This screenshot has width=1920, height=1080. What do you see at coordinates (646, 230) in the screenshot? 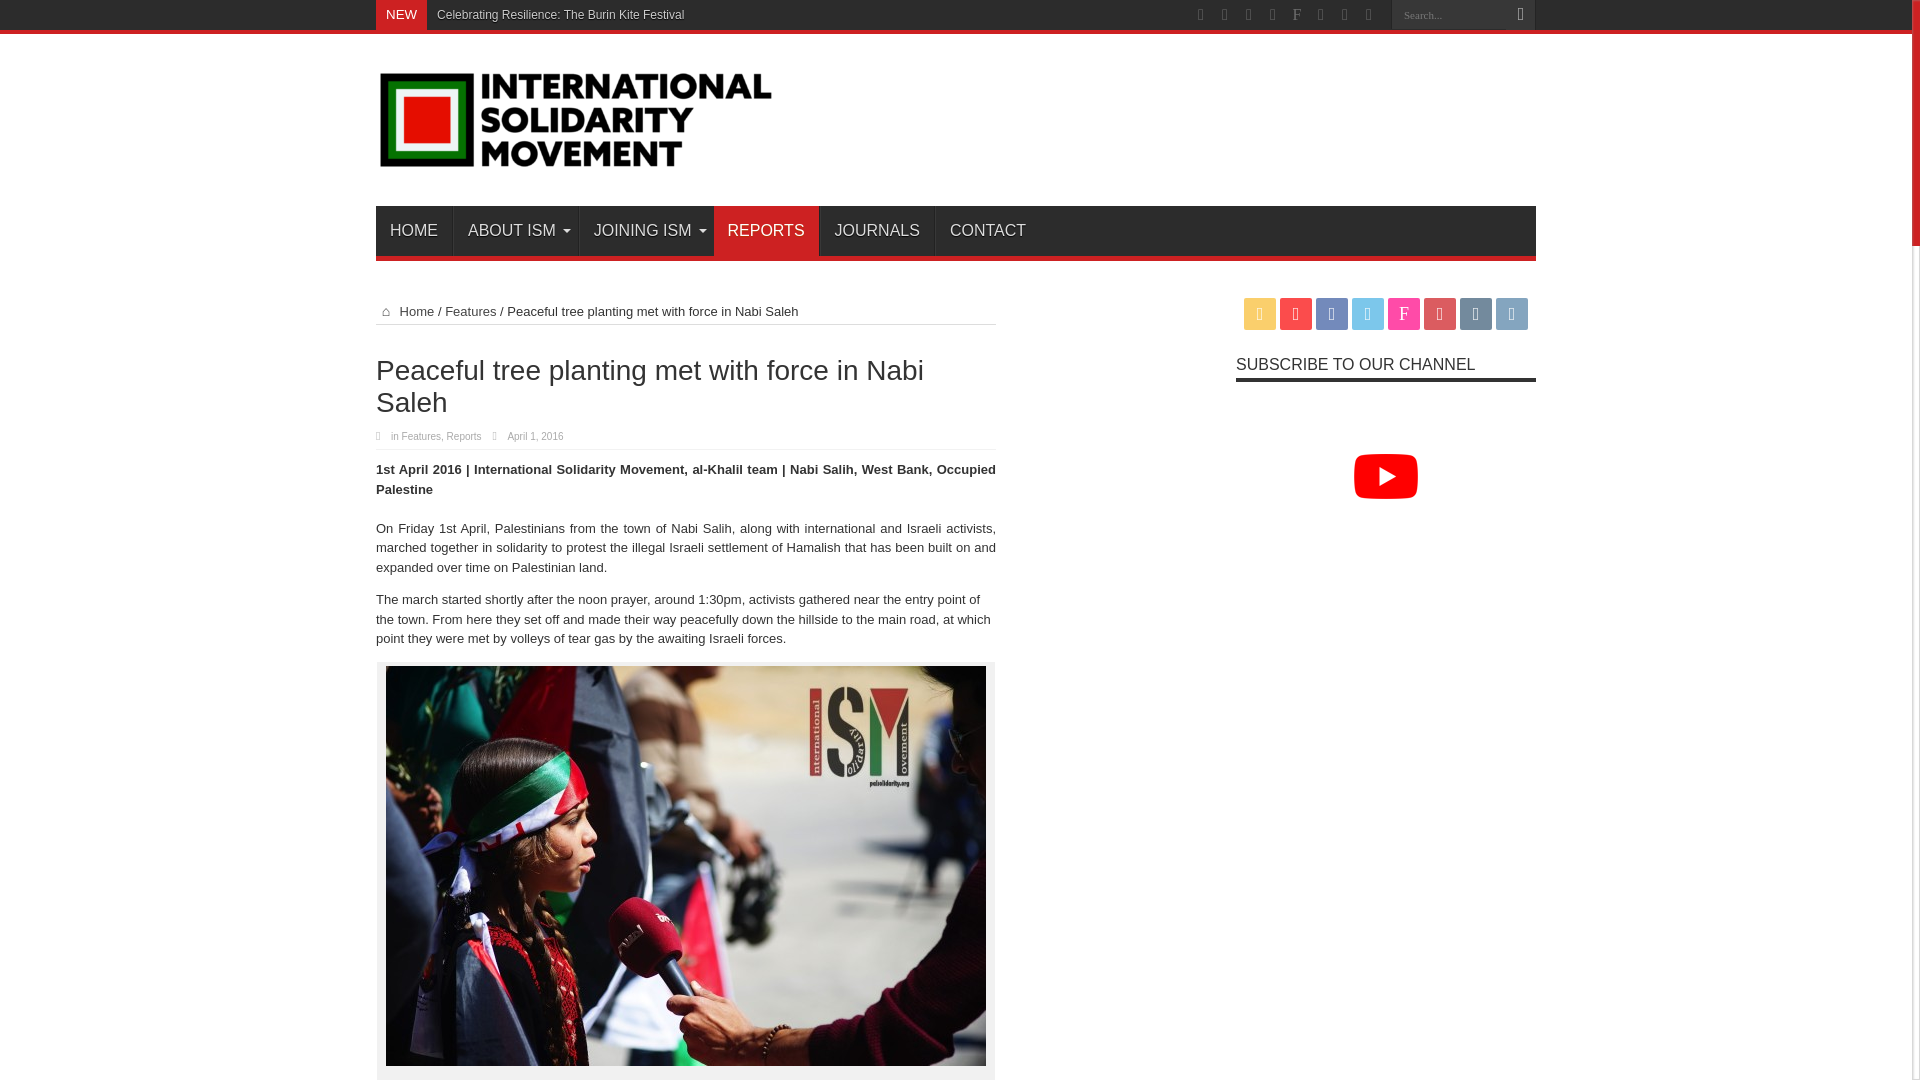
I see `JOINING ISM` at bounding box center [646, 230].